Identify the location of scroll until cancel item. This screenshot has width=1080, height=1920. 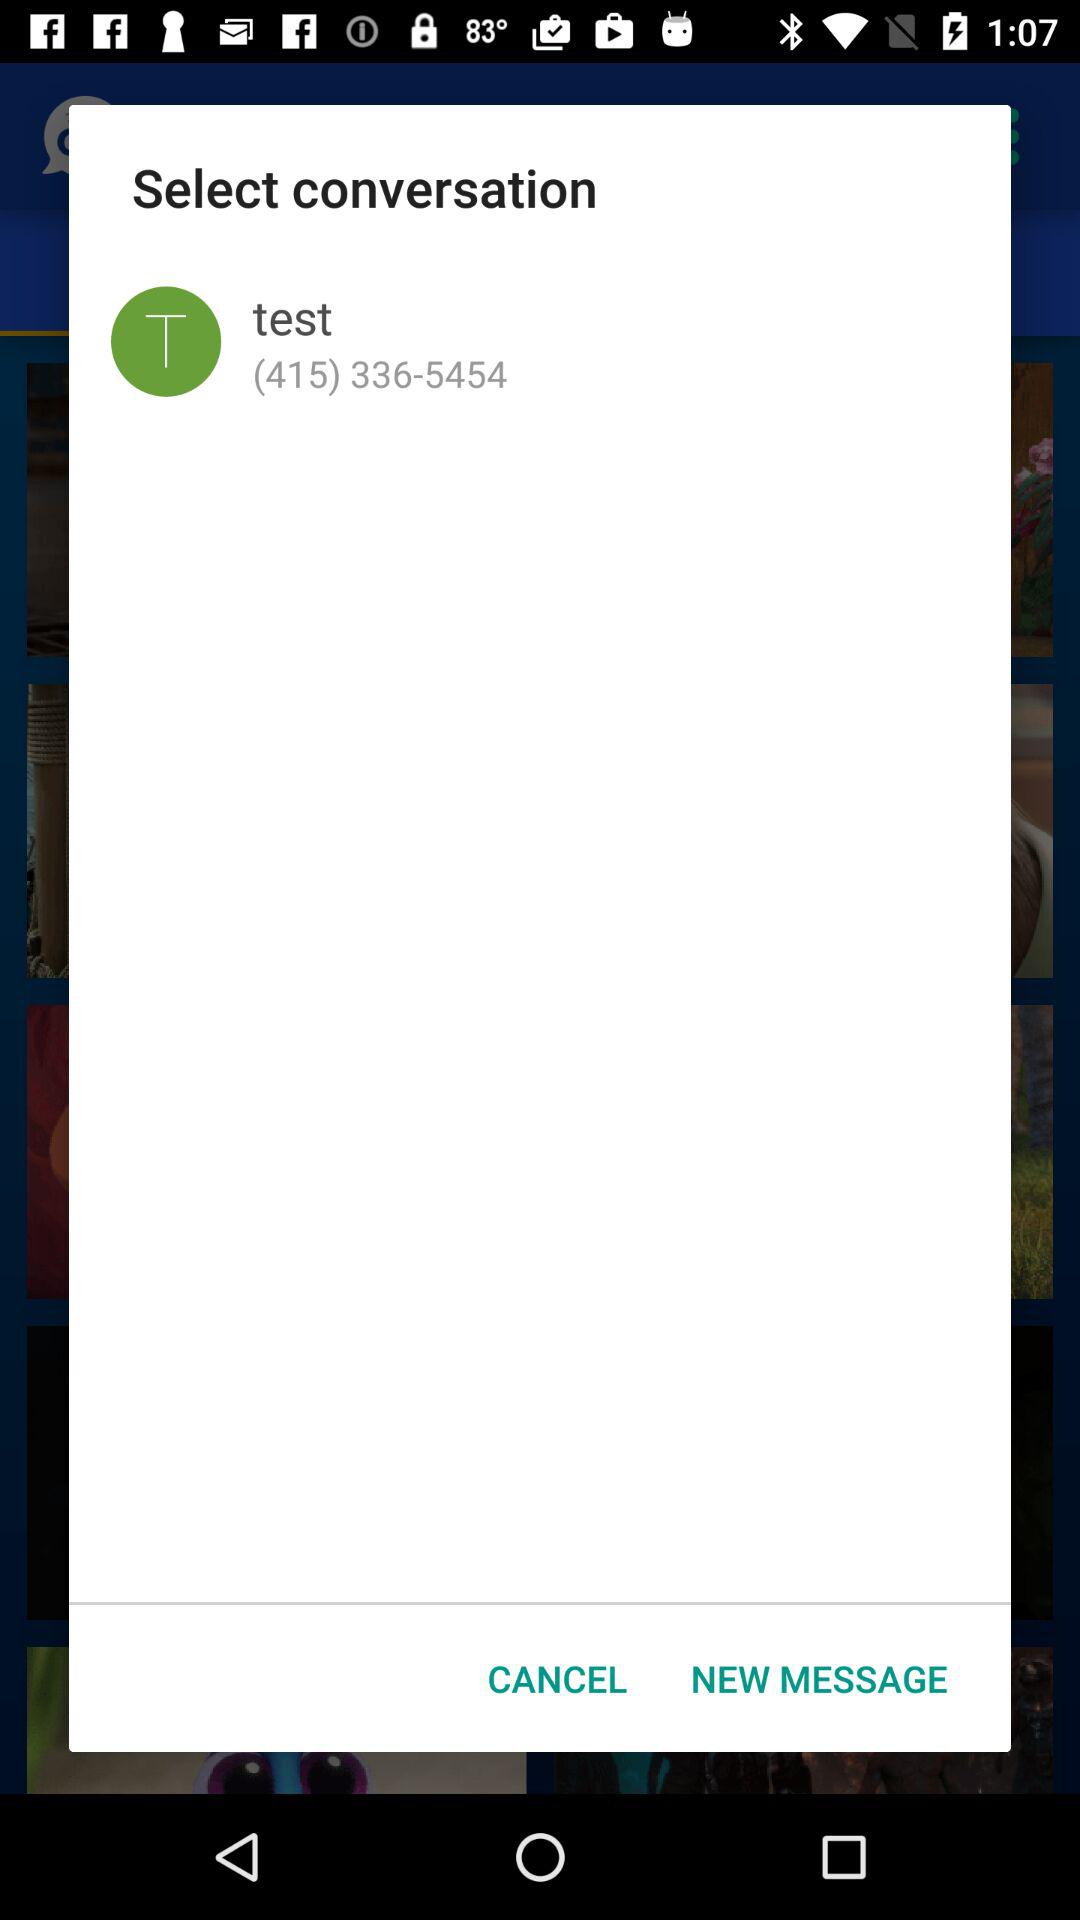
(558, 1678).